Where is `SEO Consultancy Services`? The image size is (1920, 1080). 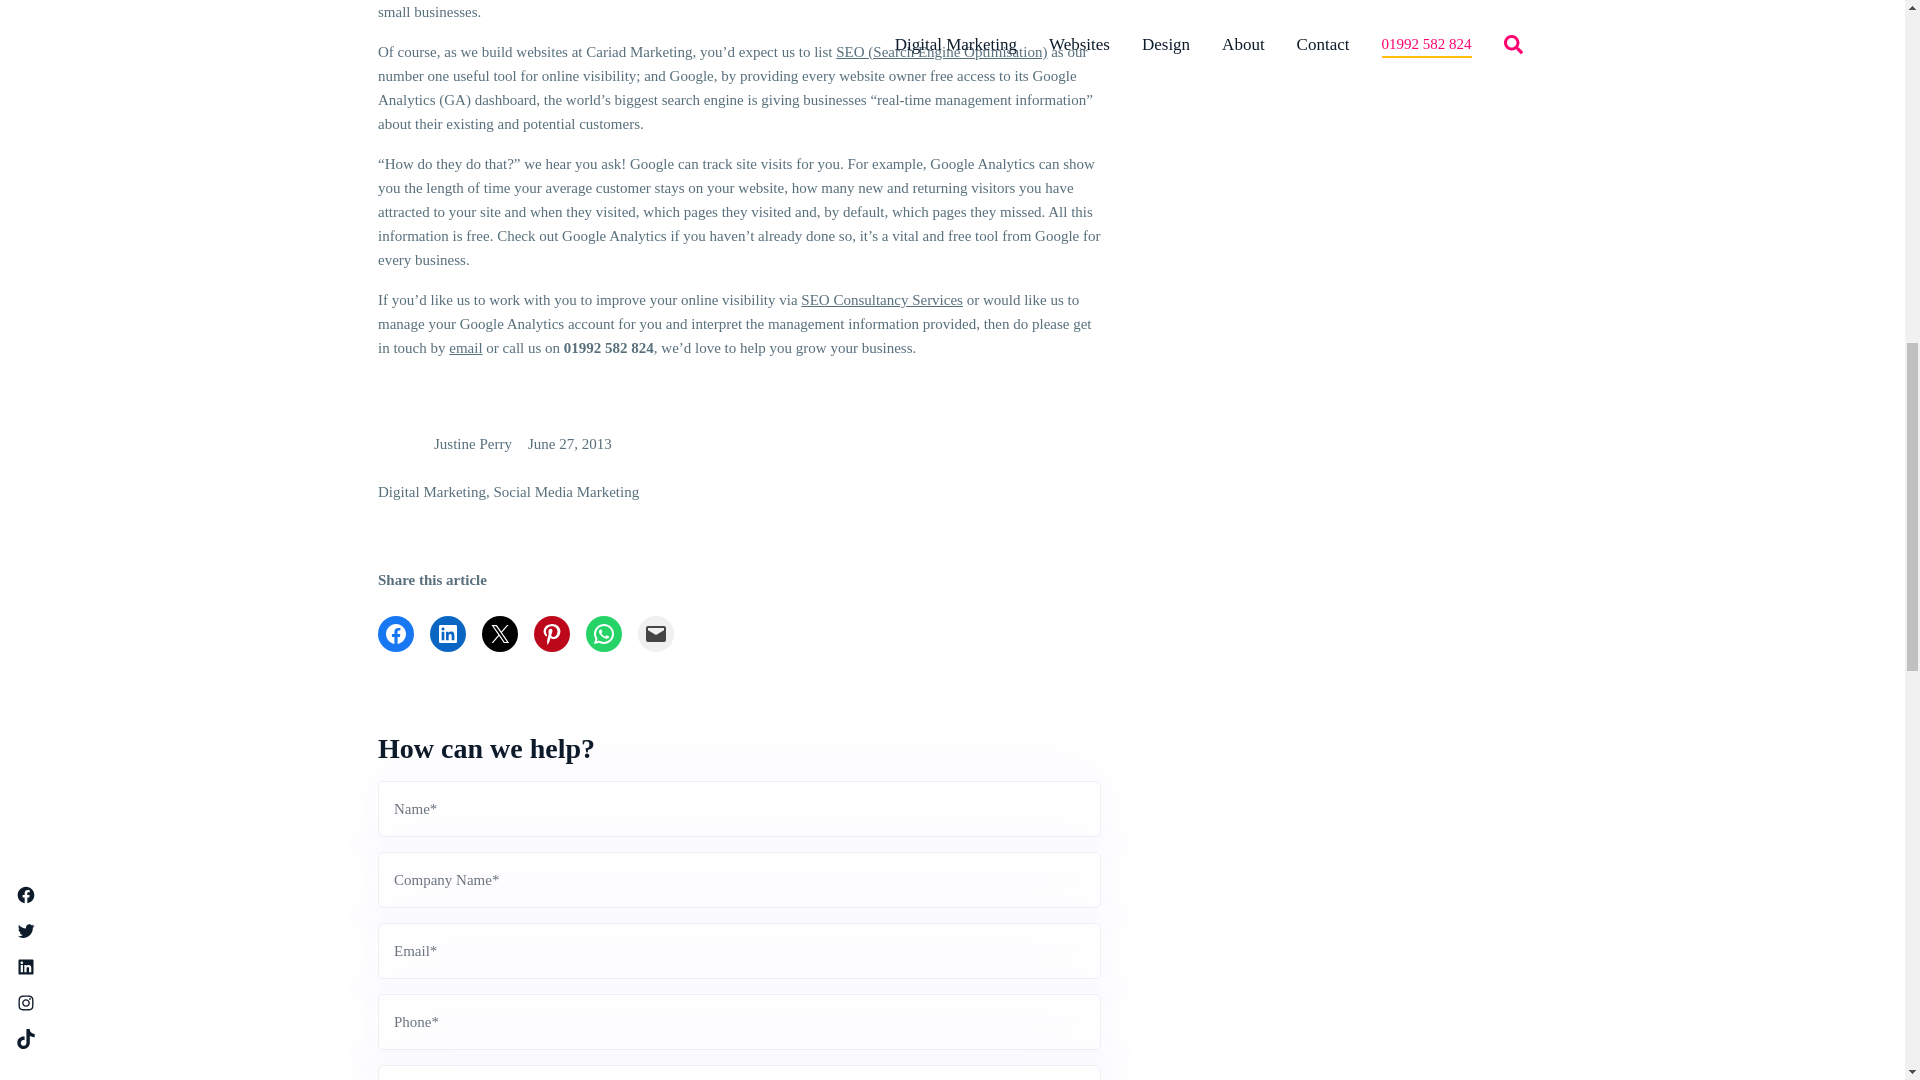 SEO Consultancy Services is located at coordinates (882, 299).